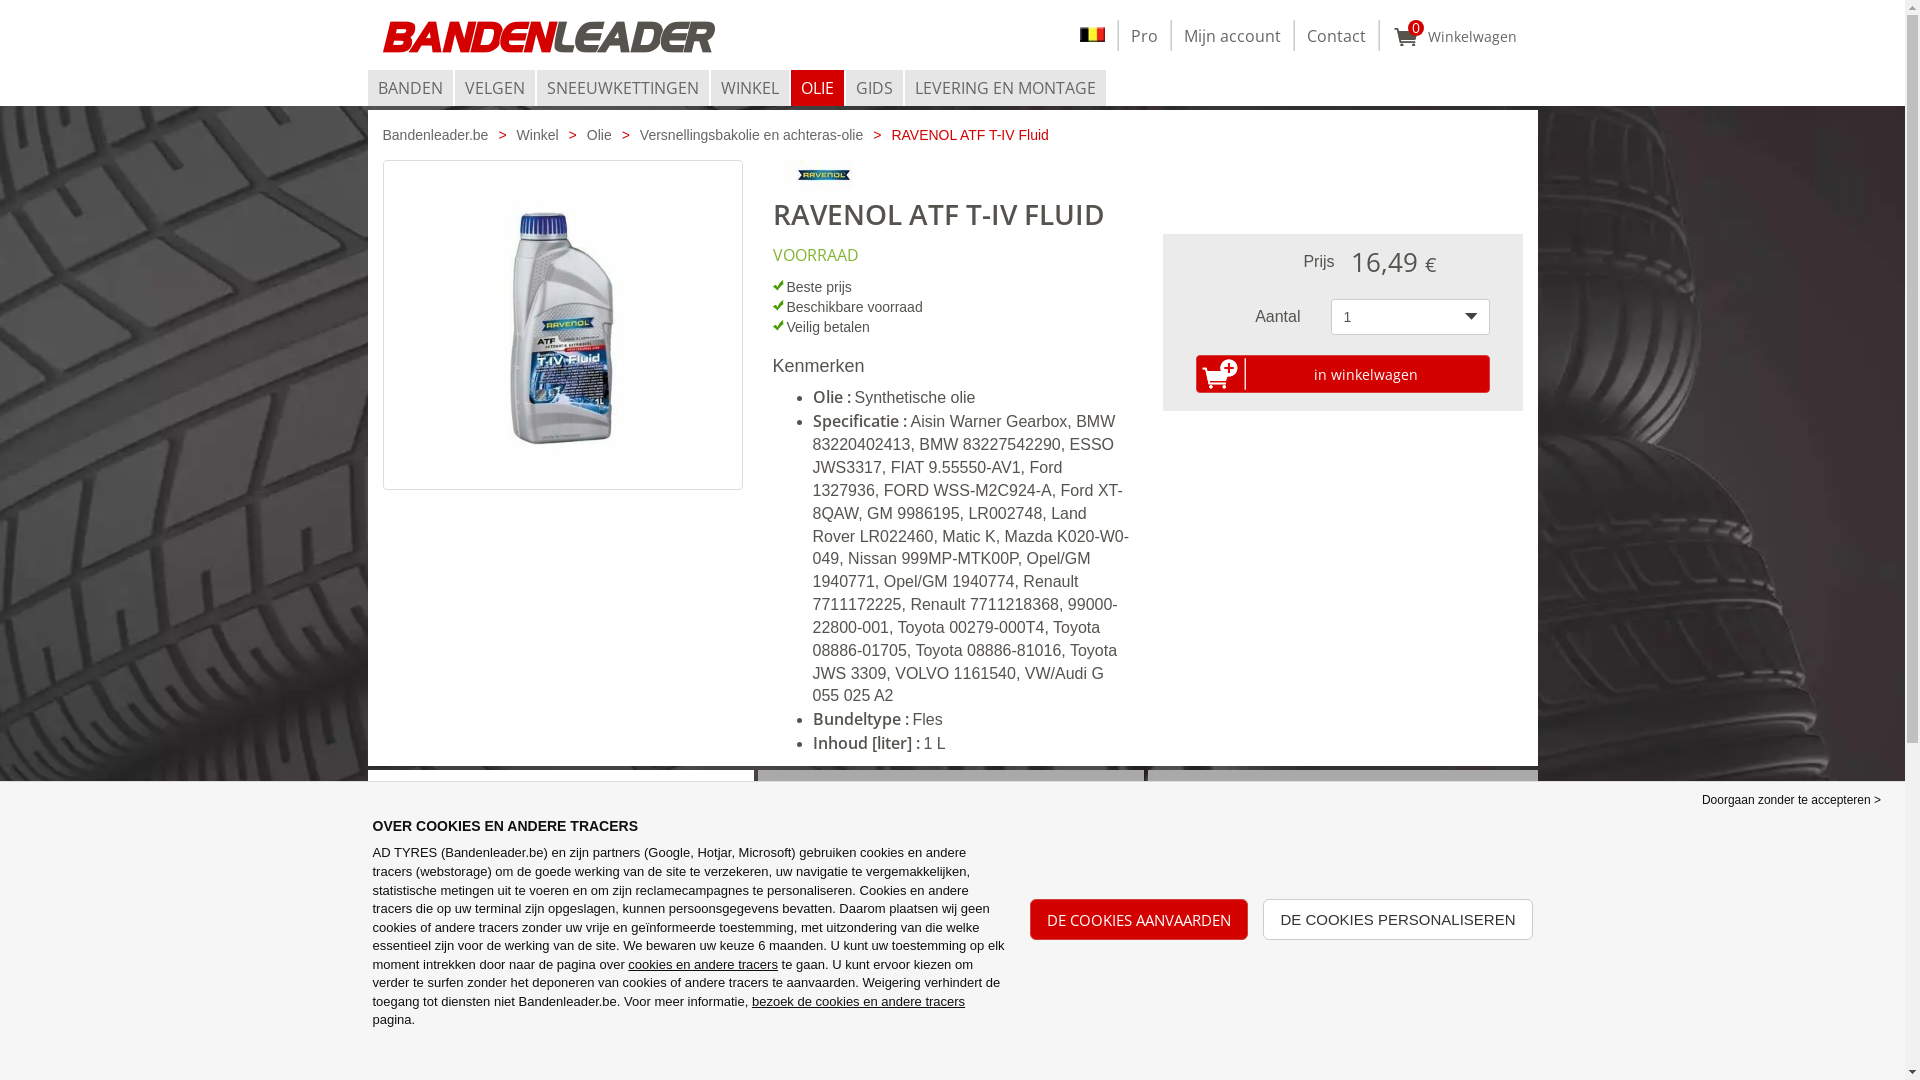  I want to click on Garage registreren, so click(465, 1068).